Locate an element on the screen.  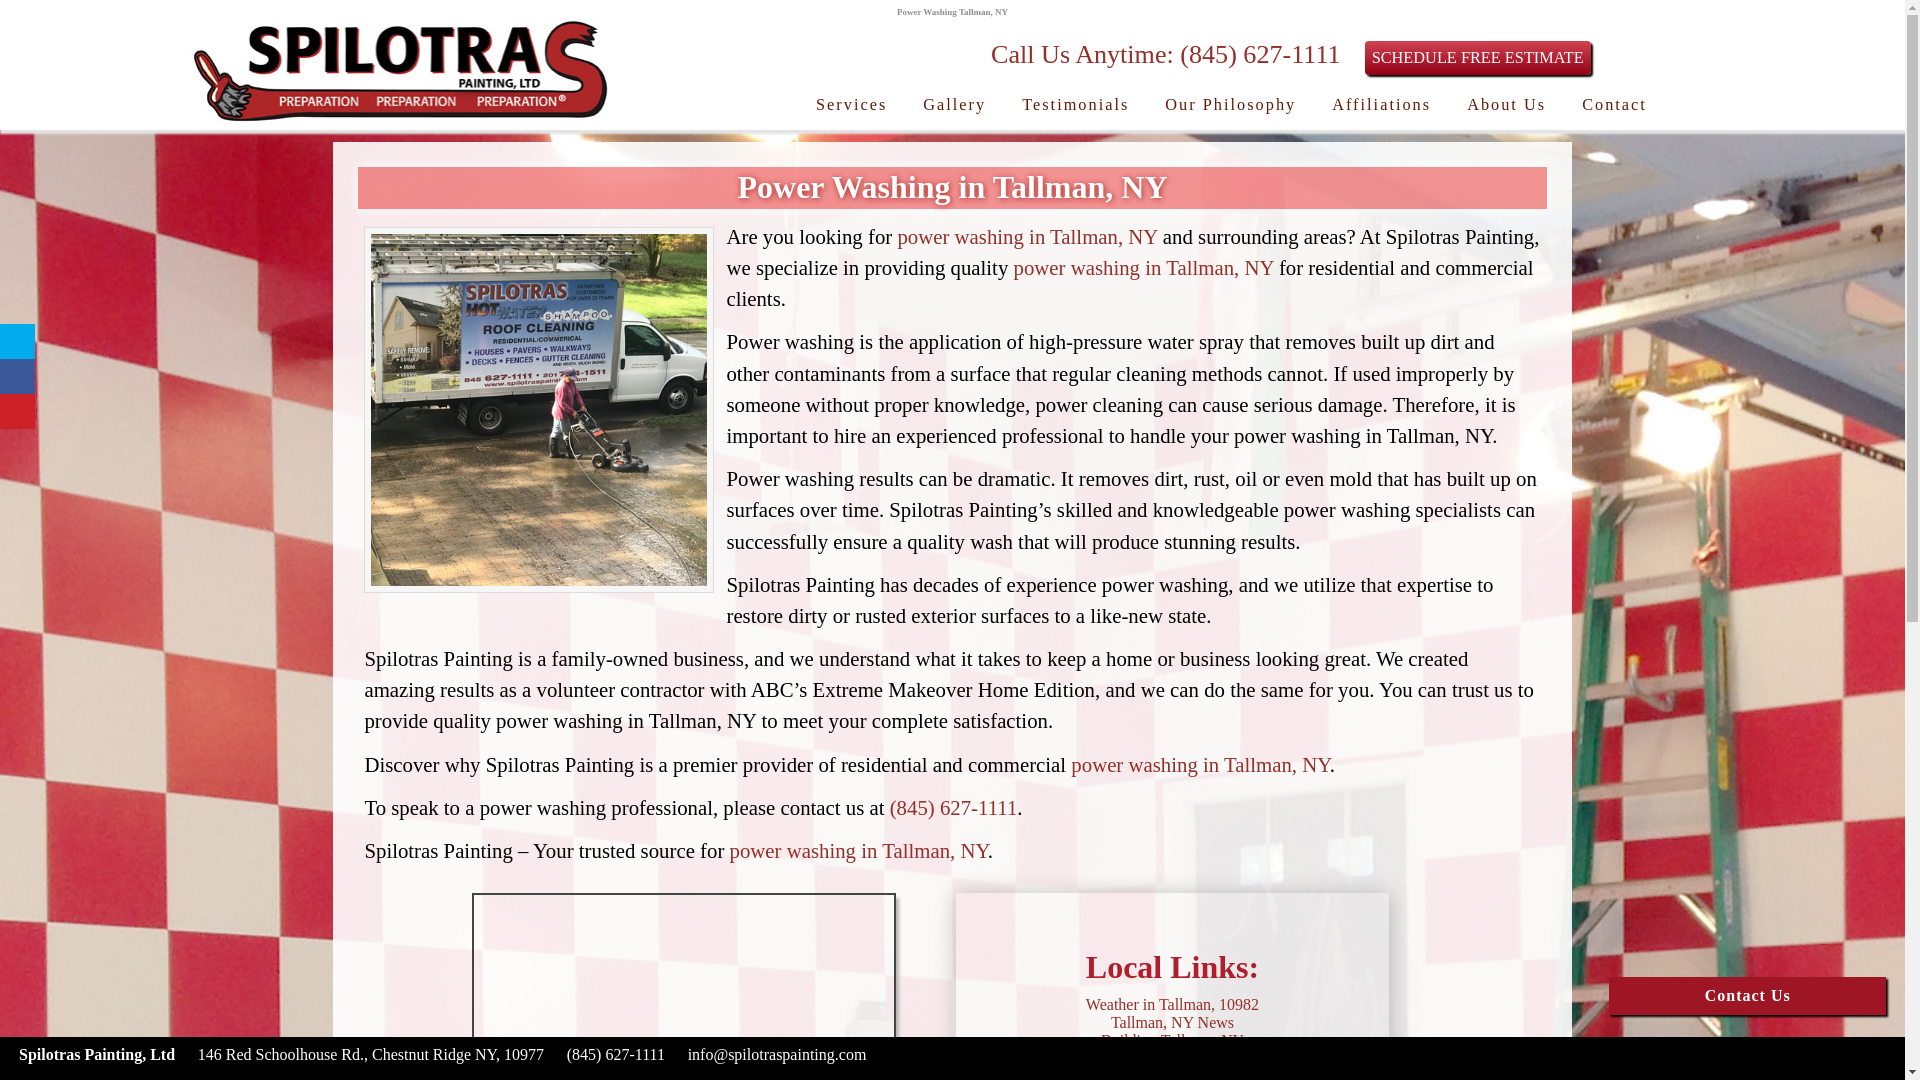
Share On Twitter is located at coordinates (17, 341).